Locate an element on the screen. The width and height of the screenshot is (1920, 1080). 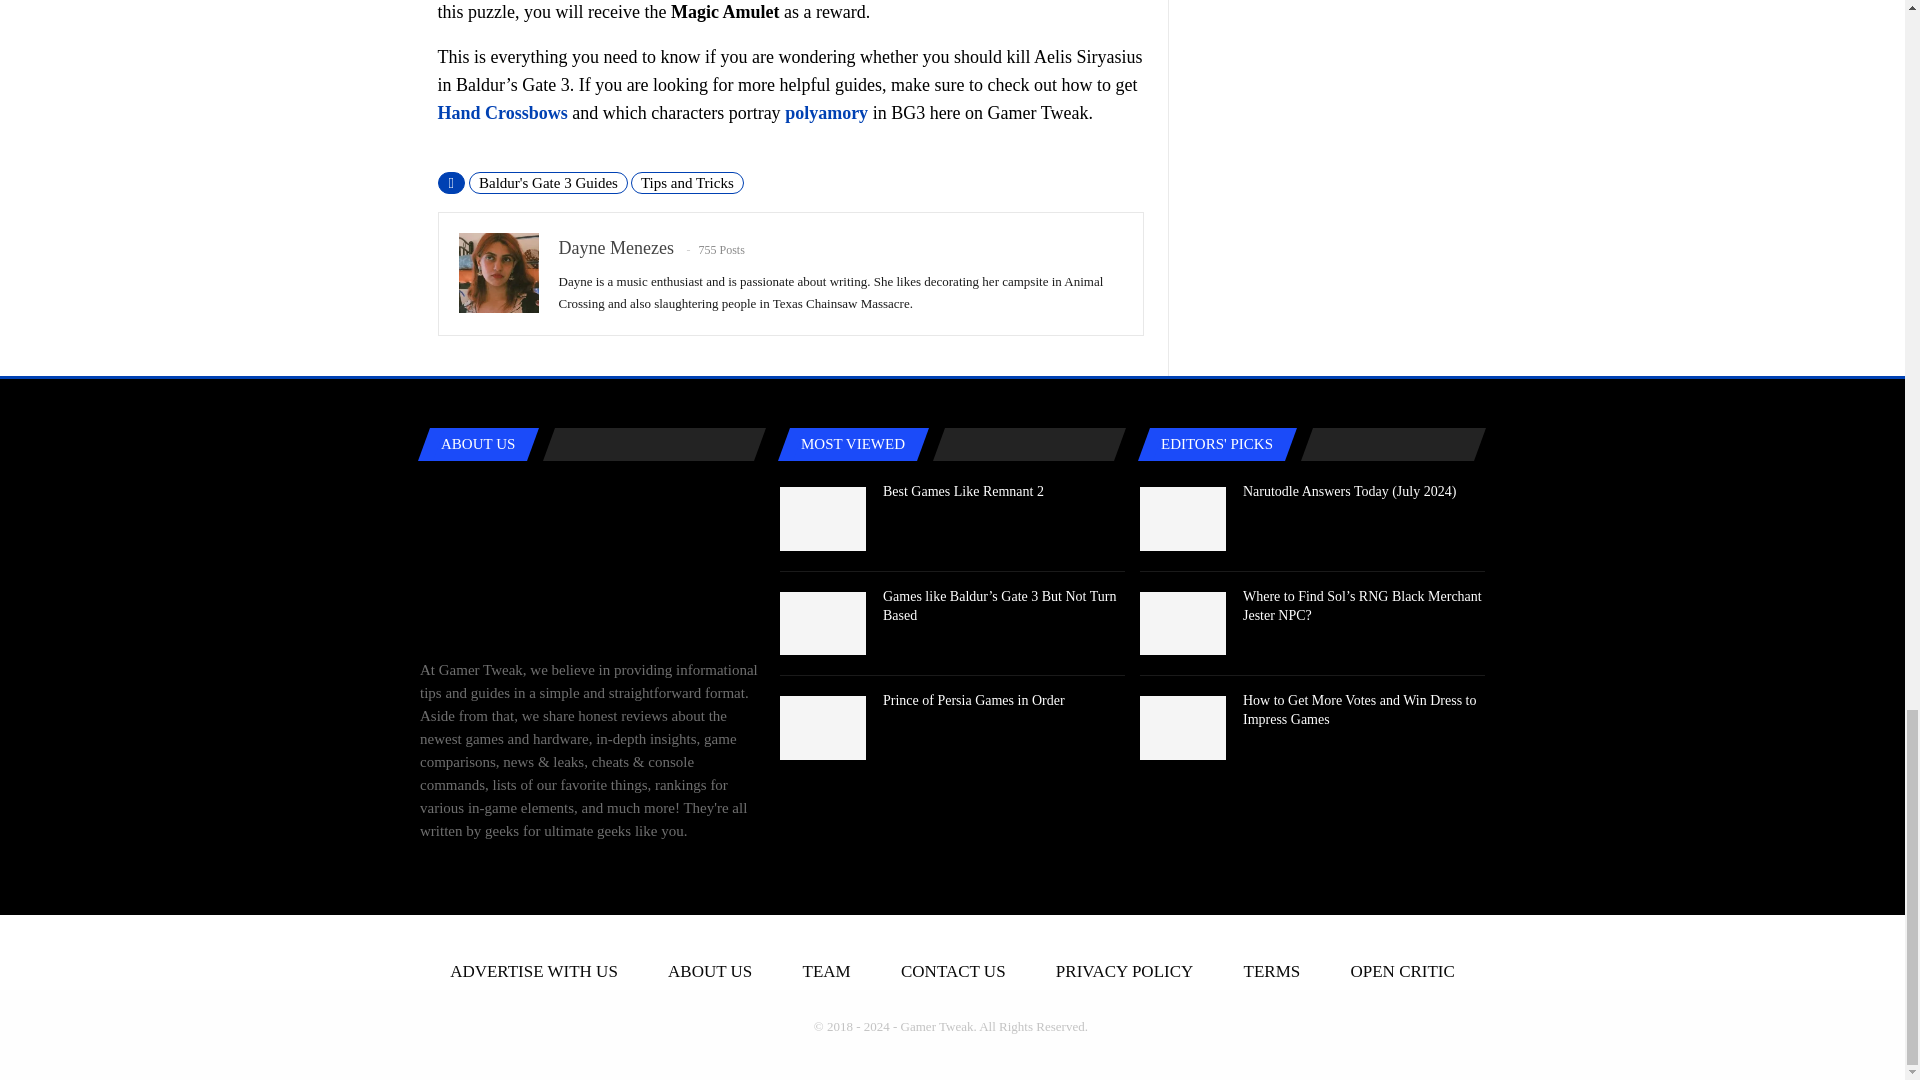
Dayne Menezes is located at coordinates (616, 248).